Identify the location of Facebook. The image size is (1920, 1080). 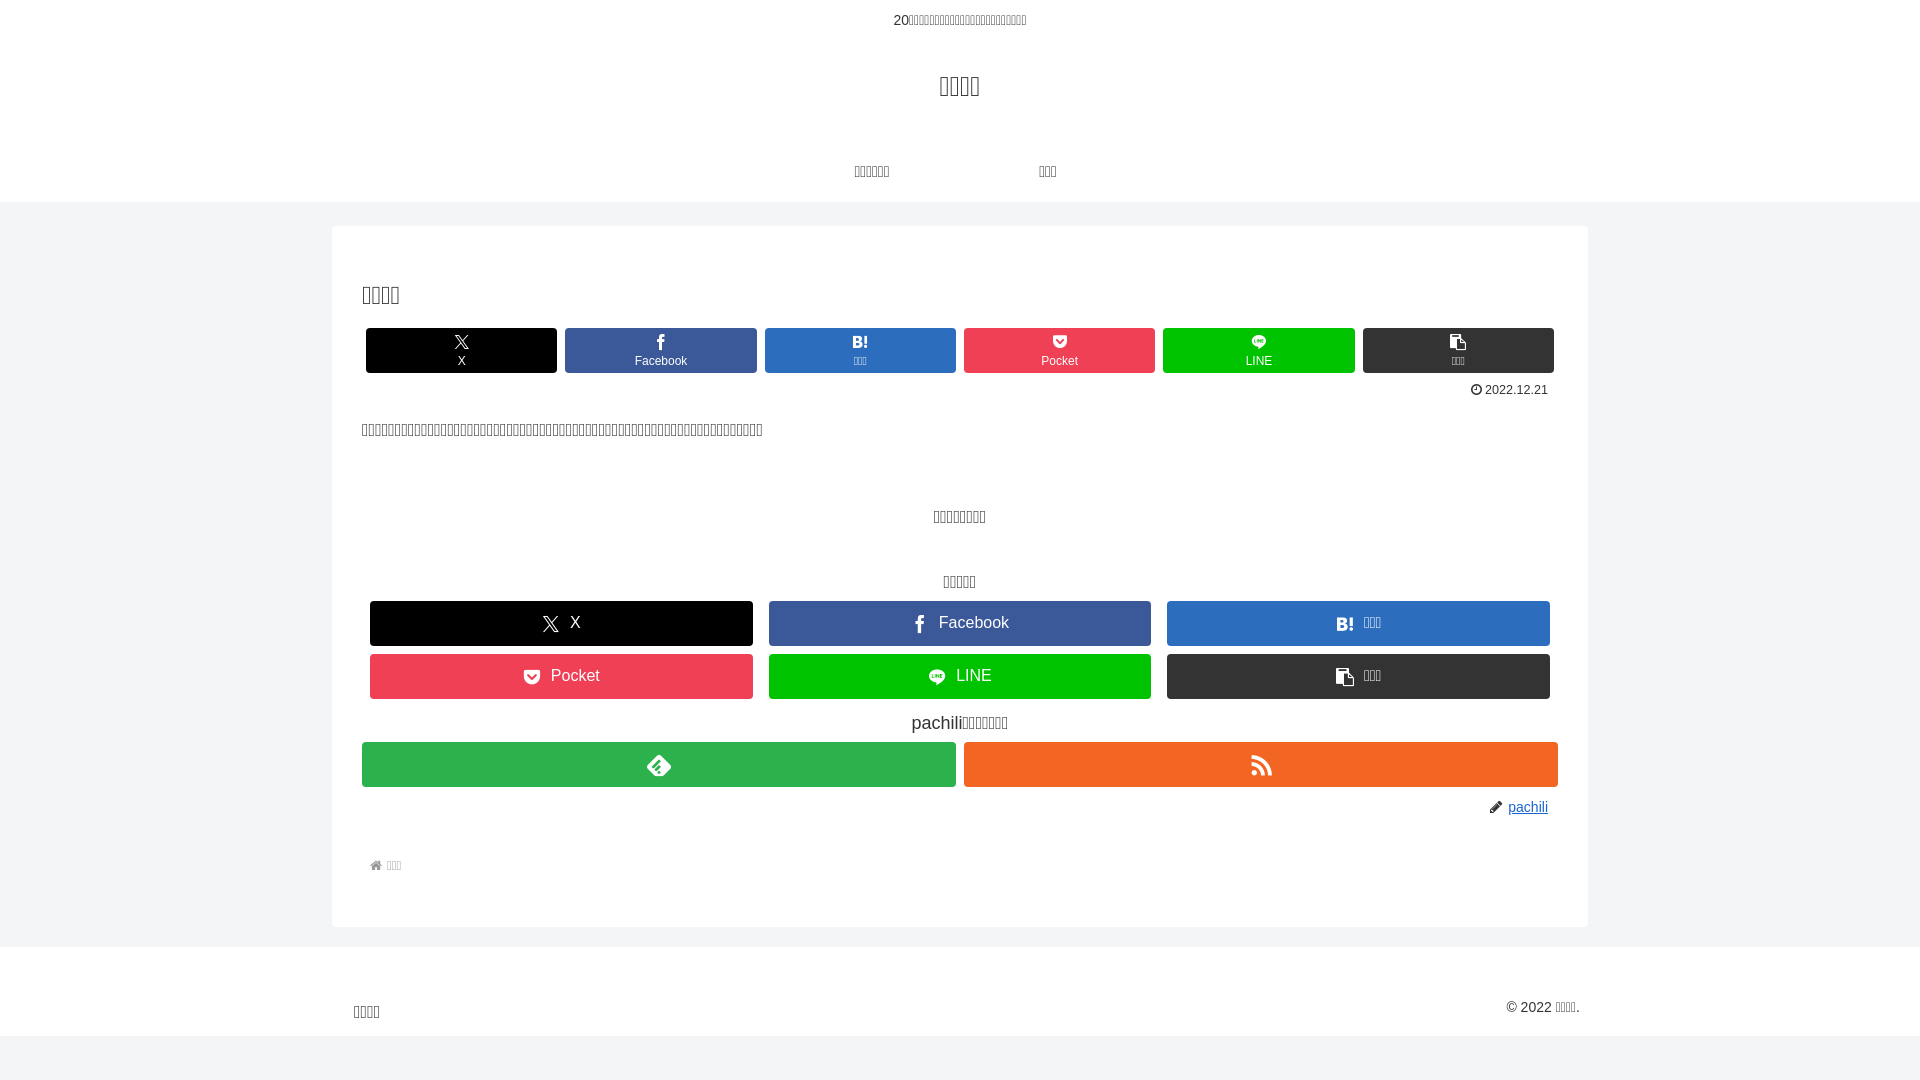
(960, 624).